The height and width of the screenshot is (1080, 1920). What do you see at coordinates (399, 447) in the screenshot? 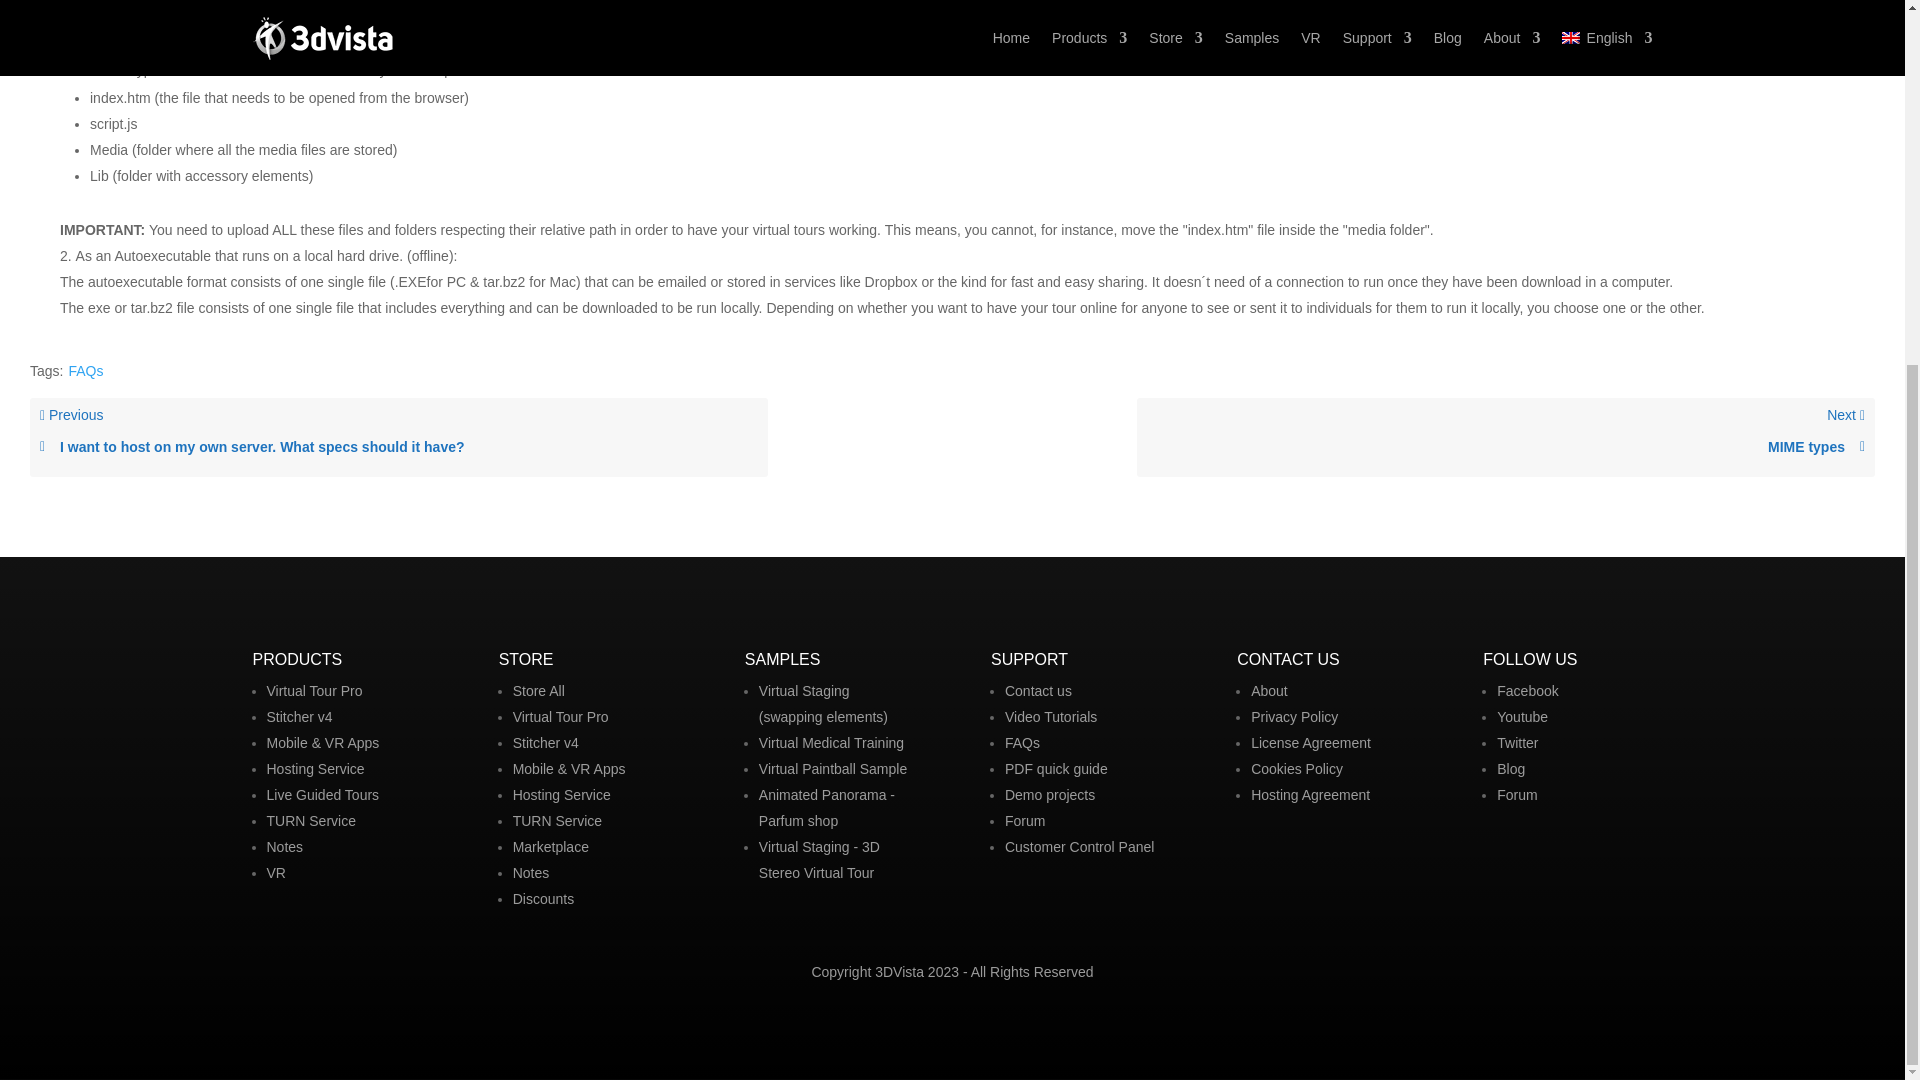
I see `I want to host on my own server. What specs should it have?` at bounding box center [399, 447].